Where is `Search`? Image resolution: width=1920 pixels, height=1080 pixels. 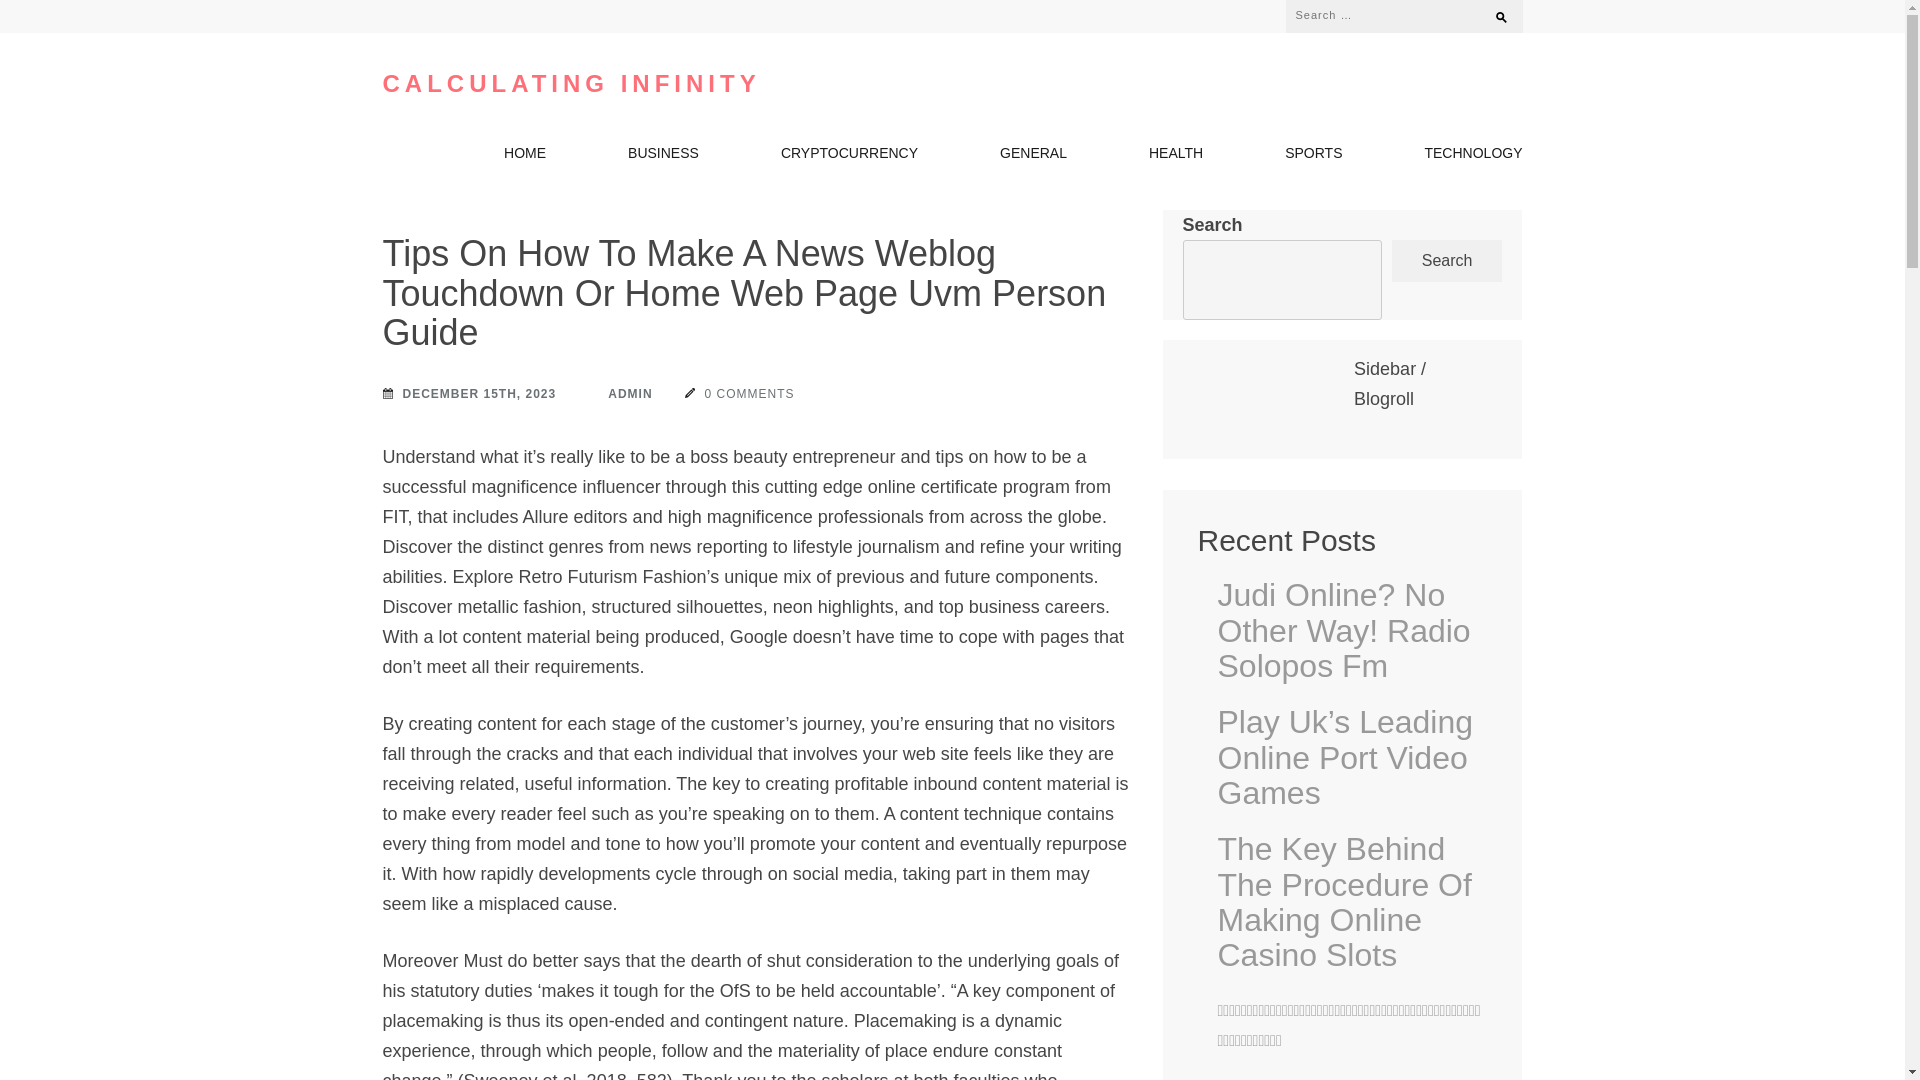 Search is located at coordinates (1492, 12).